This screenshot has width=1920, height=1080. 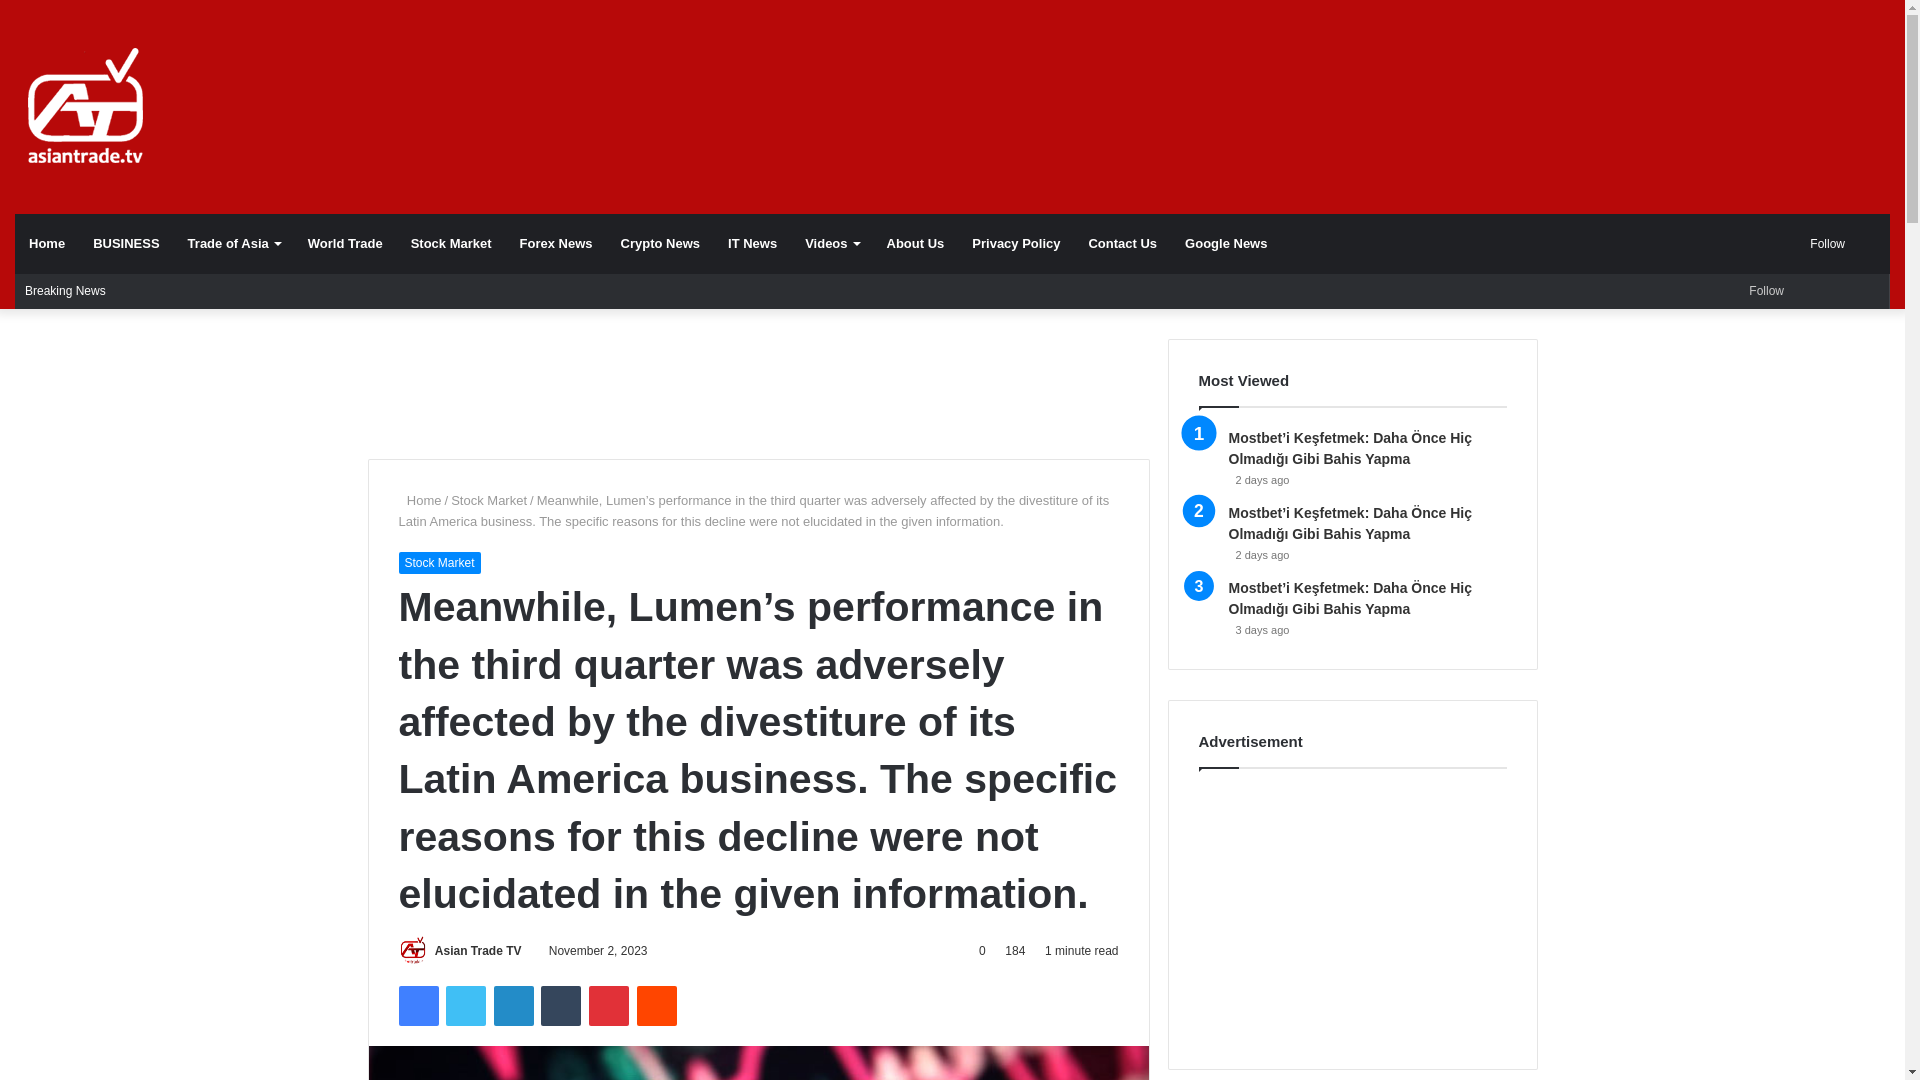 I want to click on Forex News, so click(x=556, y=244).